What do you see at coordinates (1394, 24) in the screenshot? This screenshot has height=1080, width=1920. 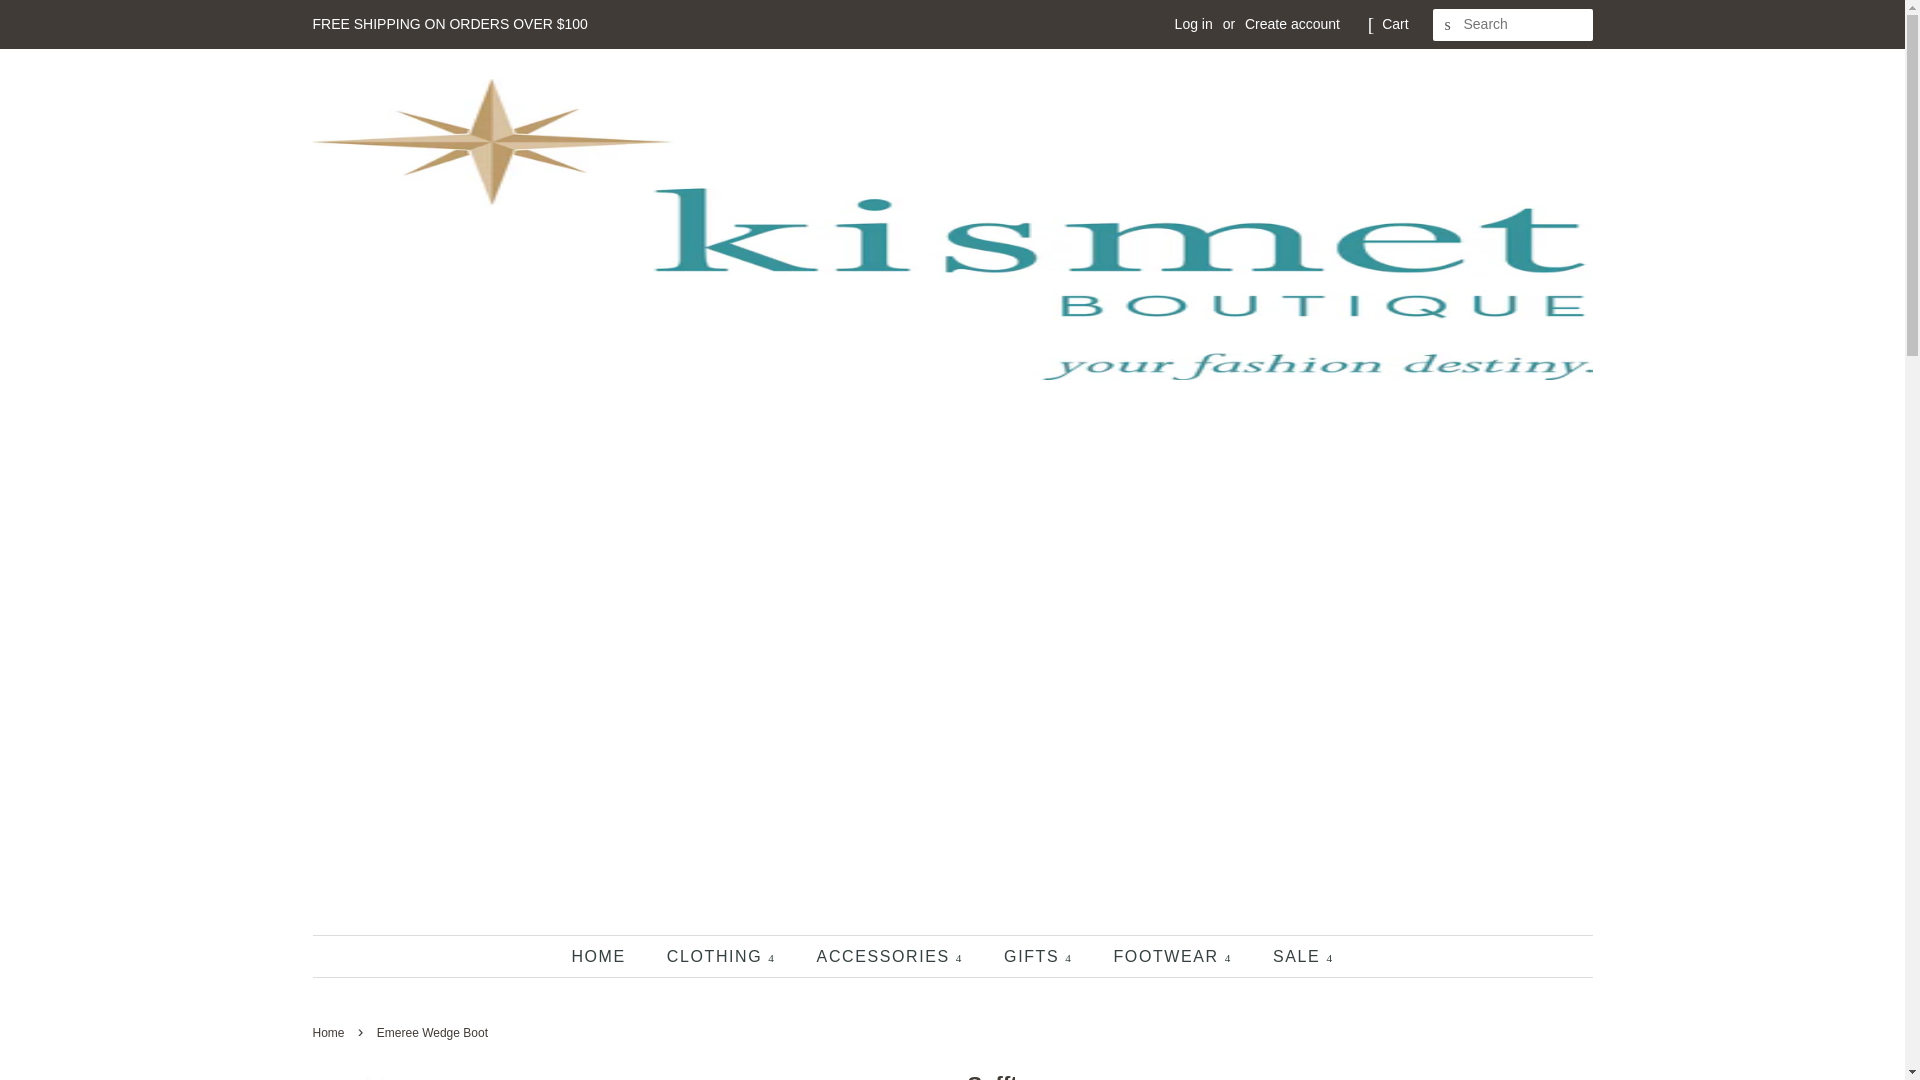 I see `Cart` at bounding box center [1394, 24].